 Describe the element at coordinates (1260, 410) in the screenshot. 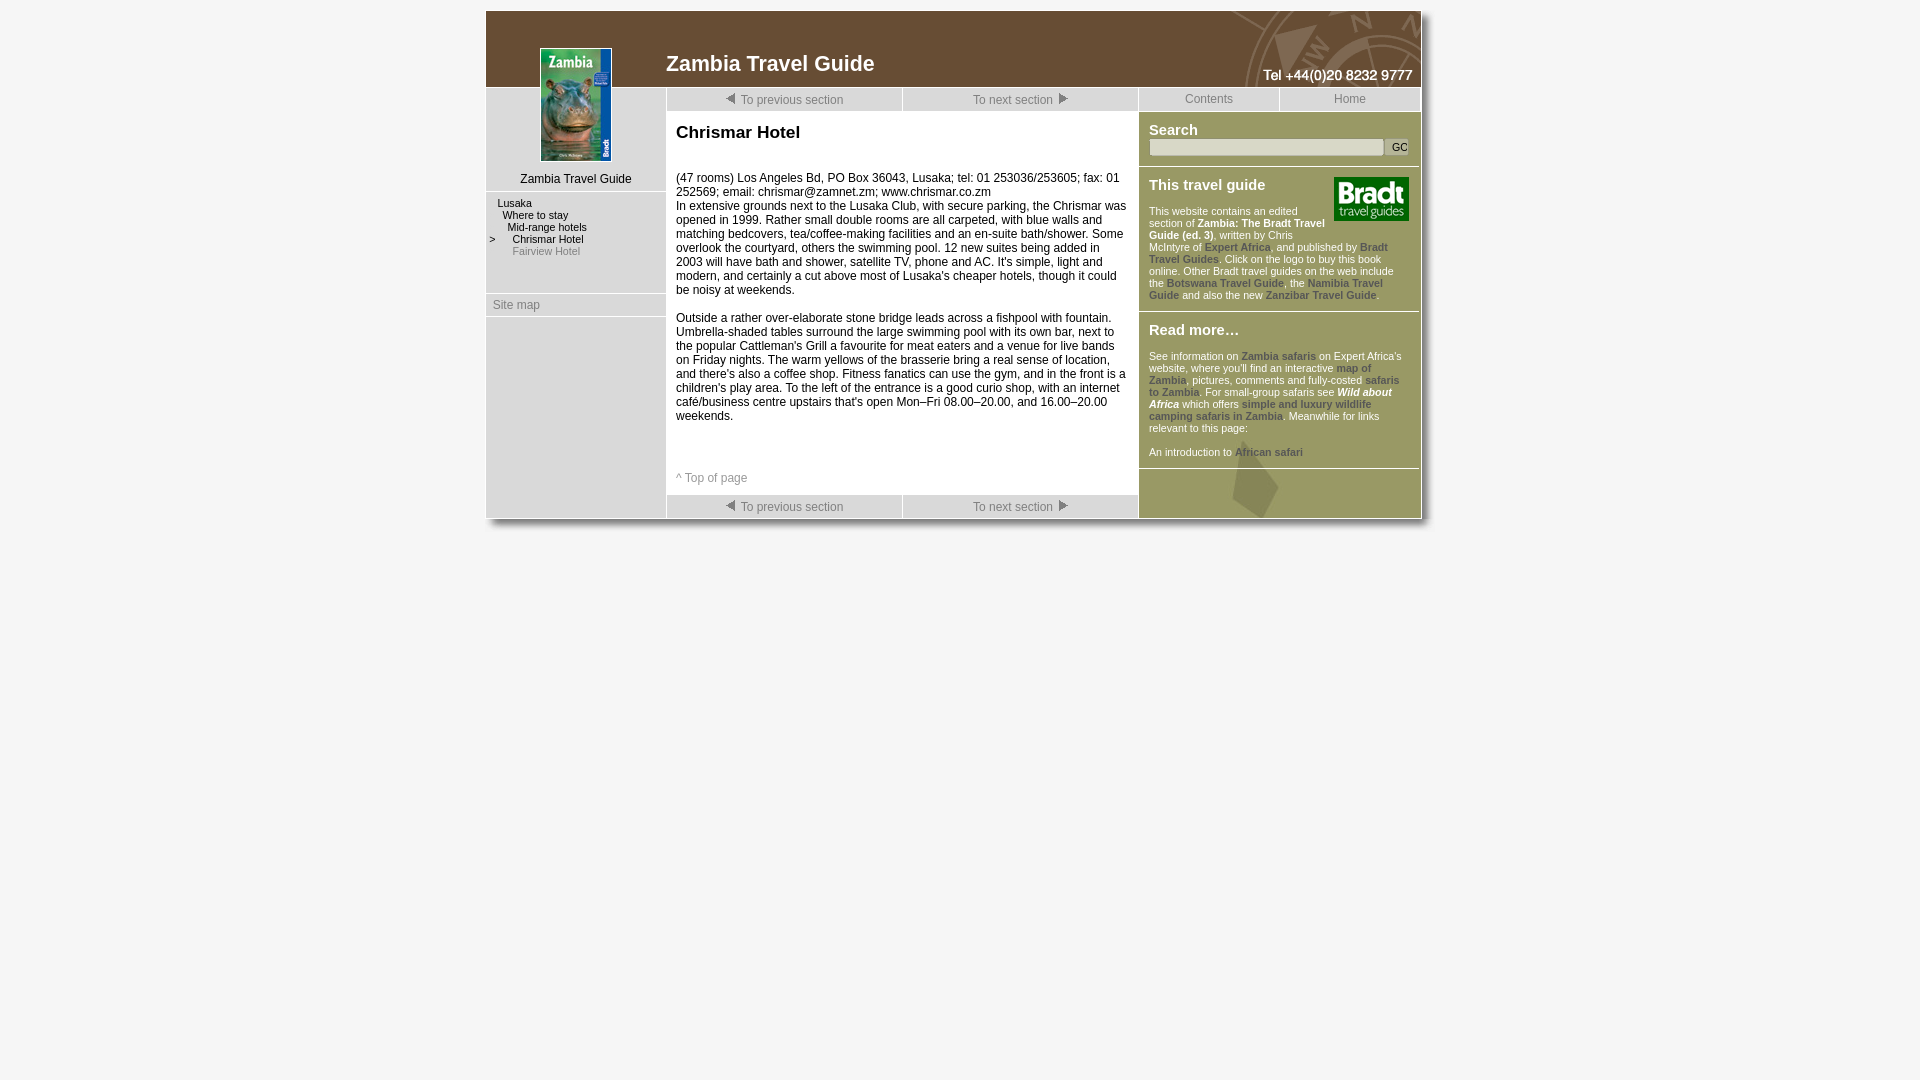

I see `simple and luxury wildlife camping safaris in Zambia` at that location.